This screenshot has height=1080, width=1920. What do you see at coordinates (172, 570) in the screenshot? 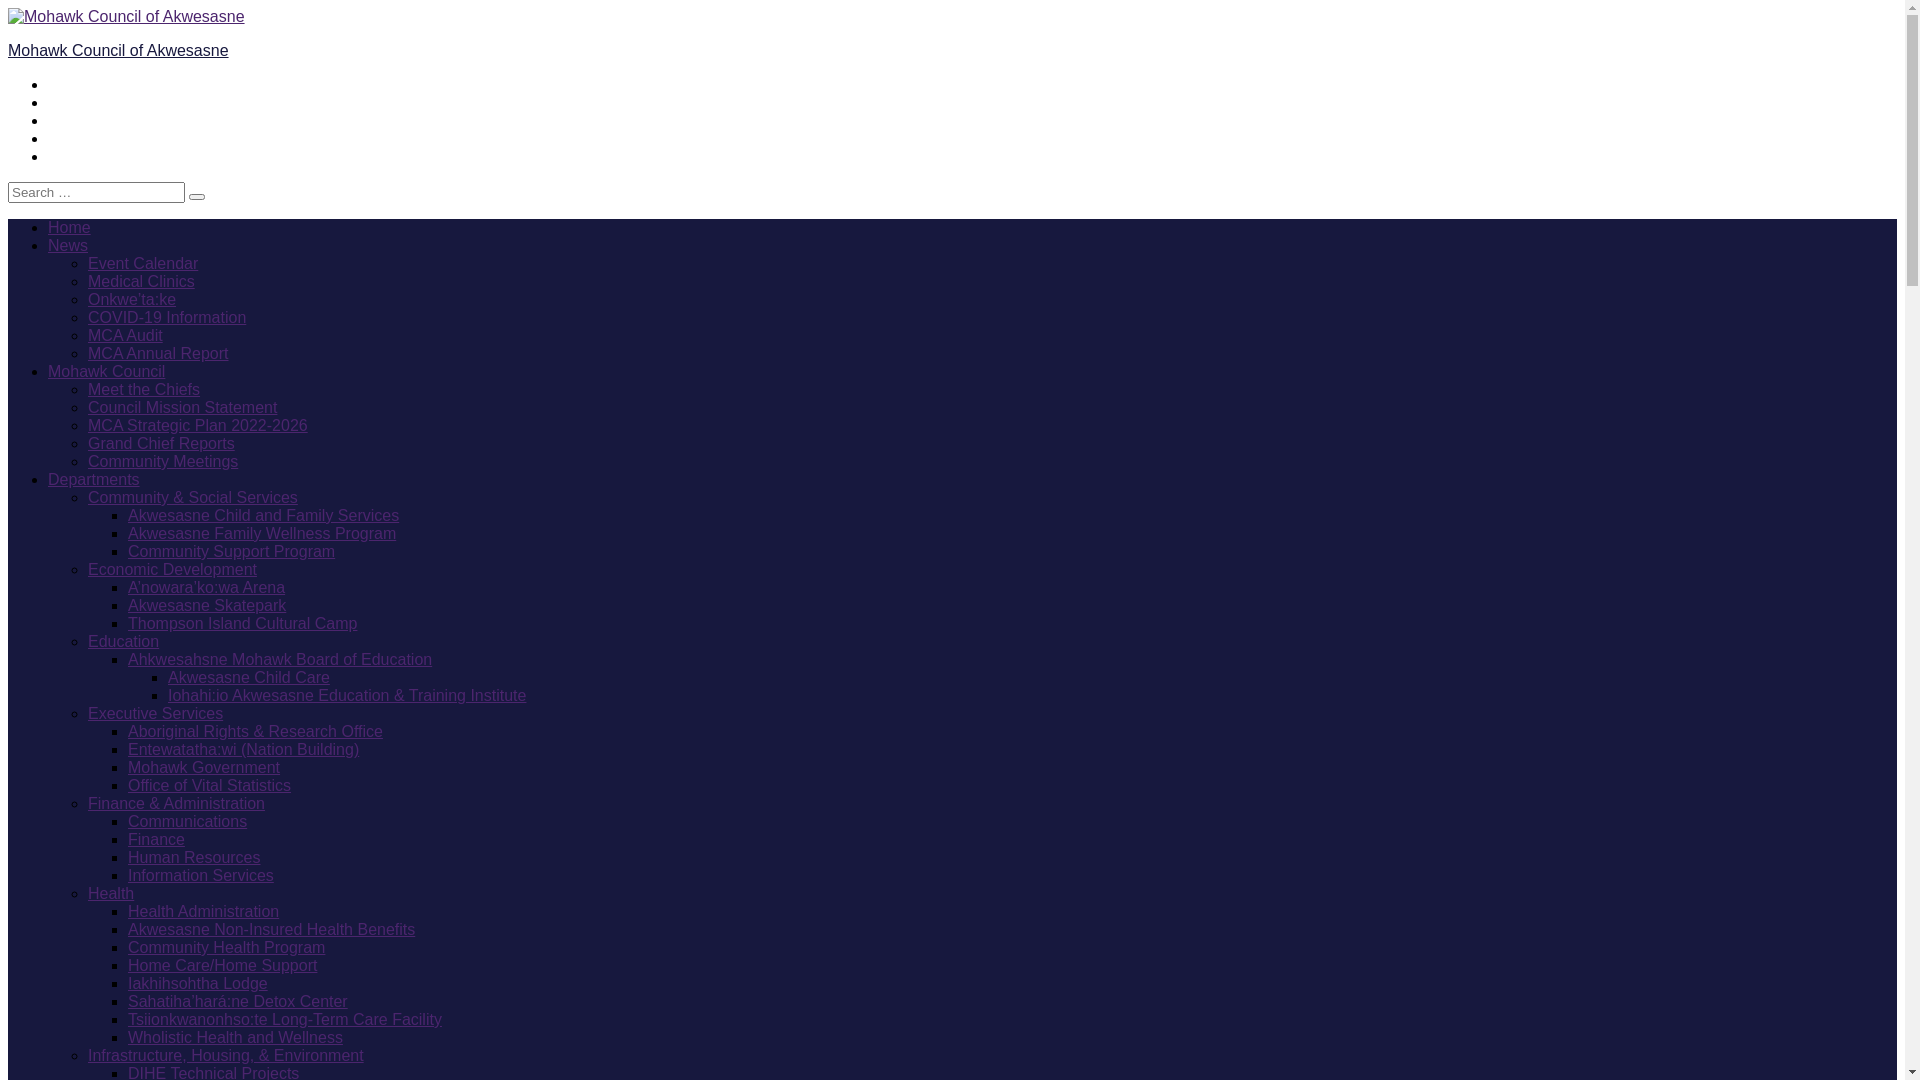
I see `Economic Development` at bounding box center [172, 570].